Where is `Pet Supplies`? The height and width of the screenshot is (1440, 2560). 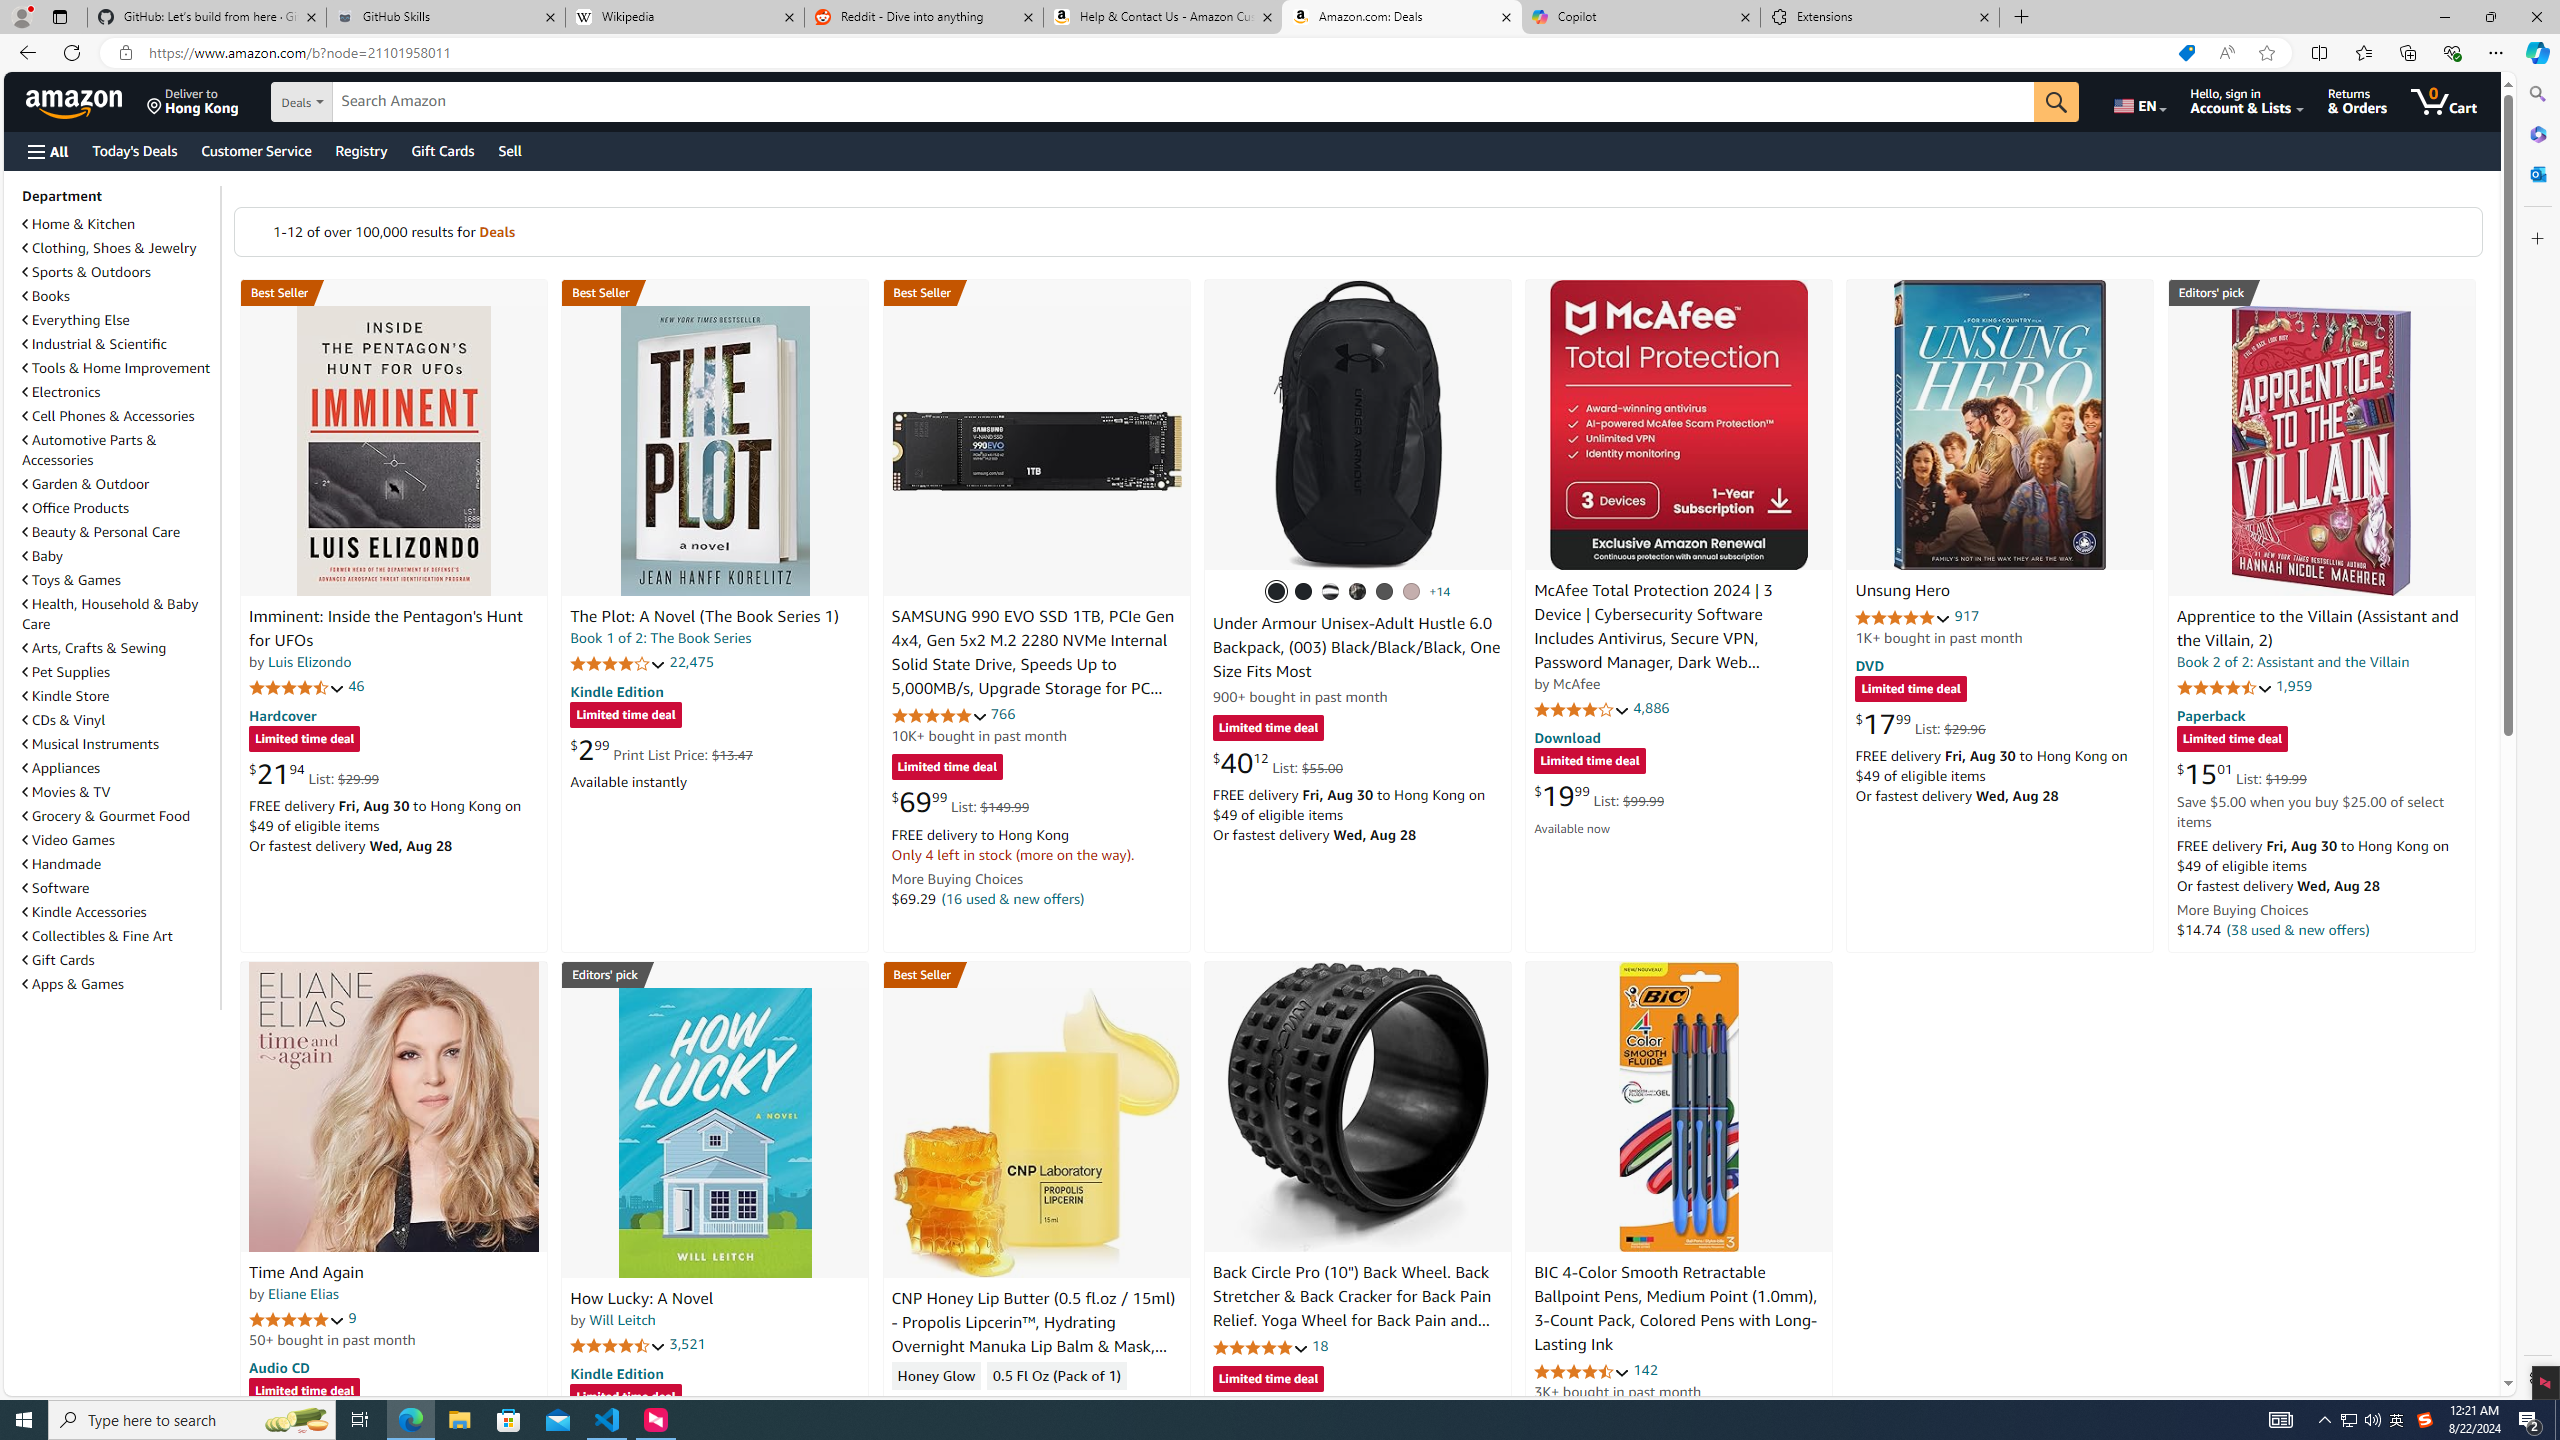 Pet Supplies is located at coordinates (119, 672).